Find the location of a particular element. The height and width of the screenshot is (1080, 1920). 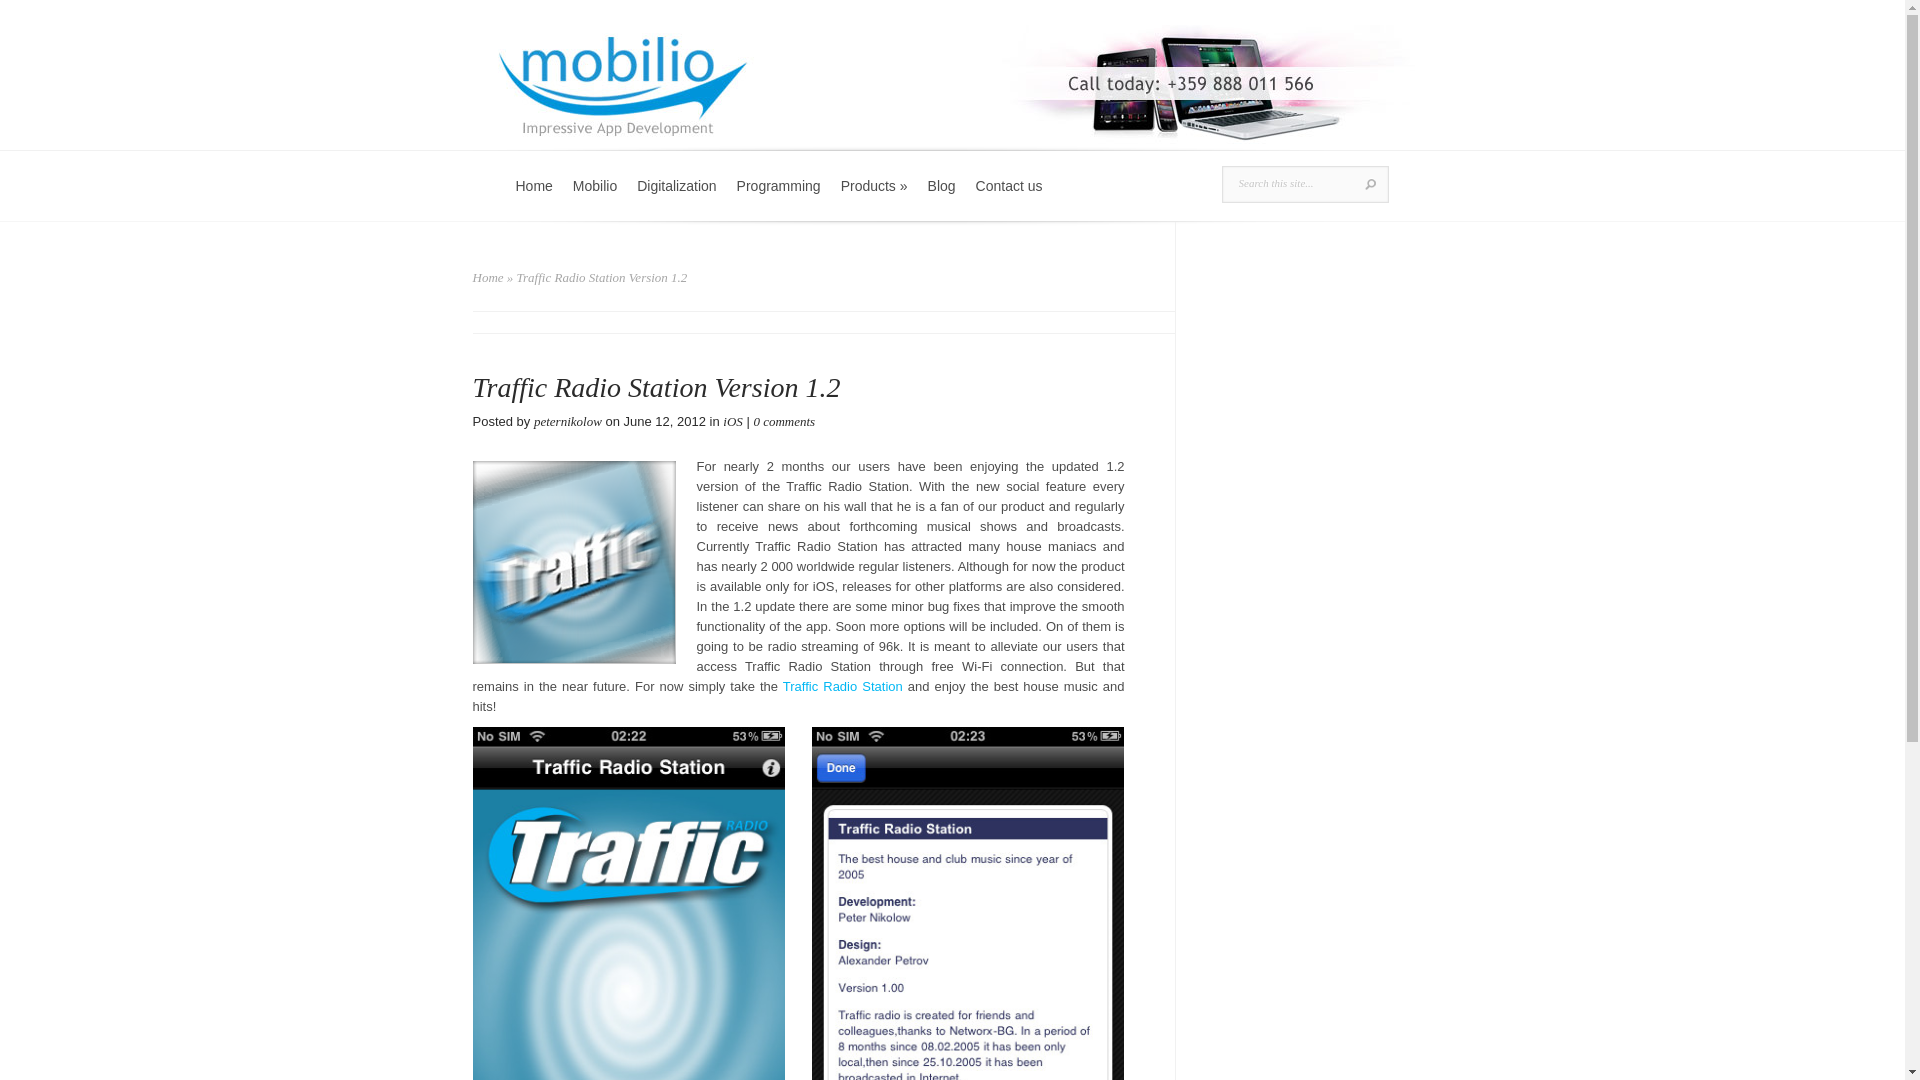

Search this site... is located at coordinates (1290, 182).